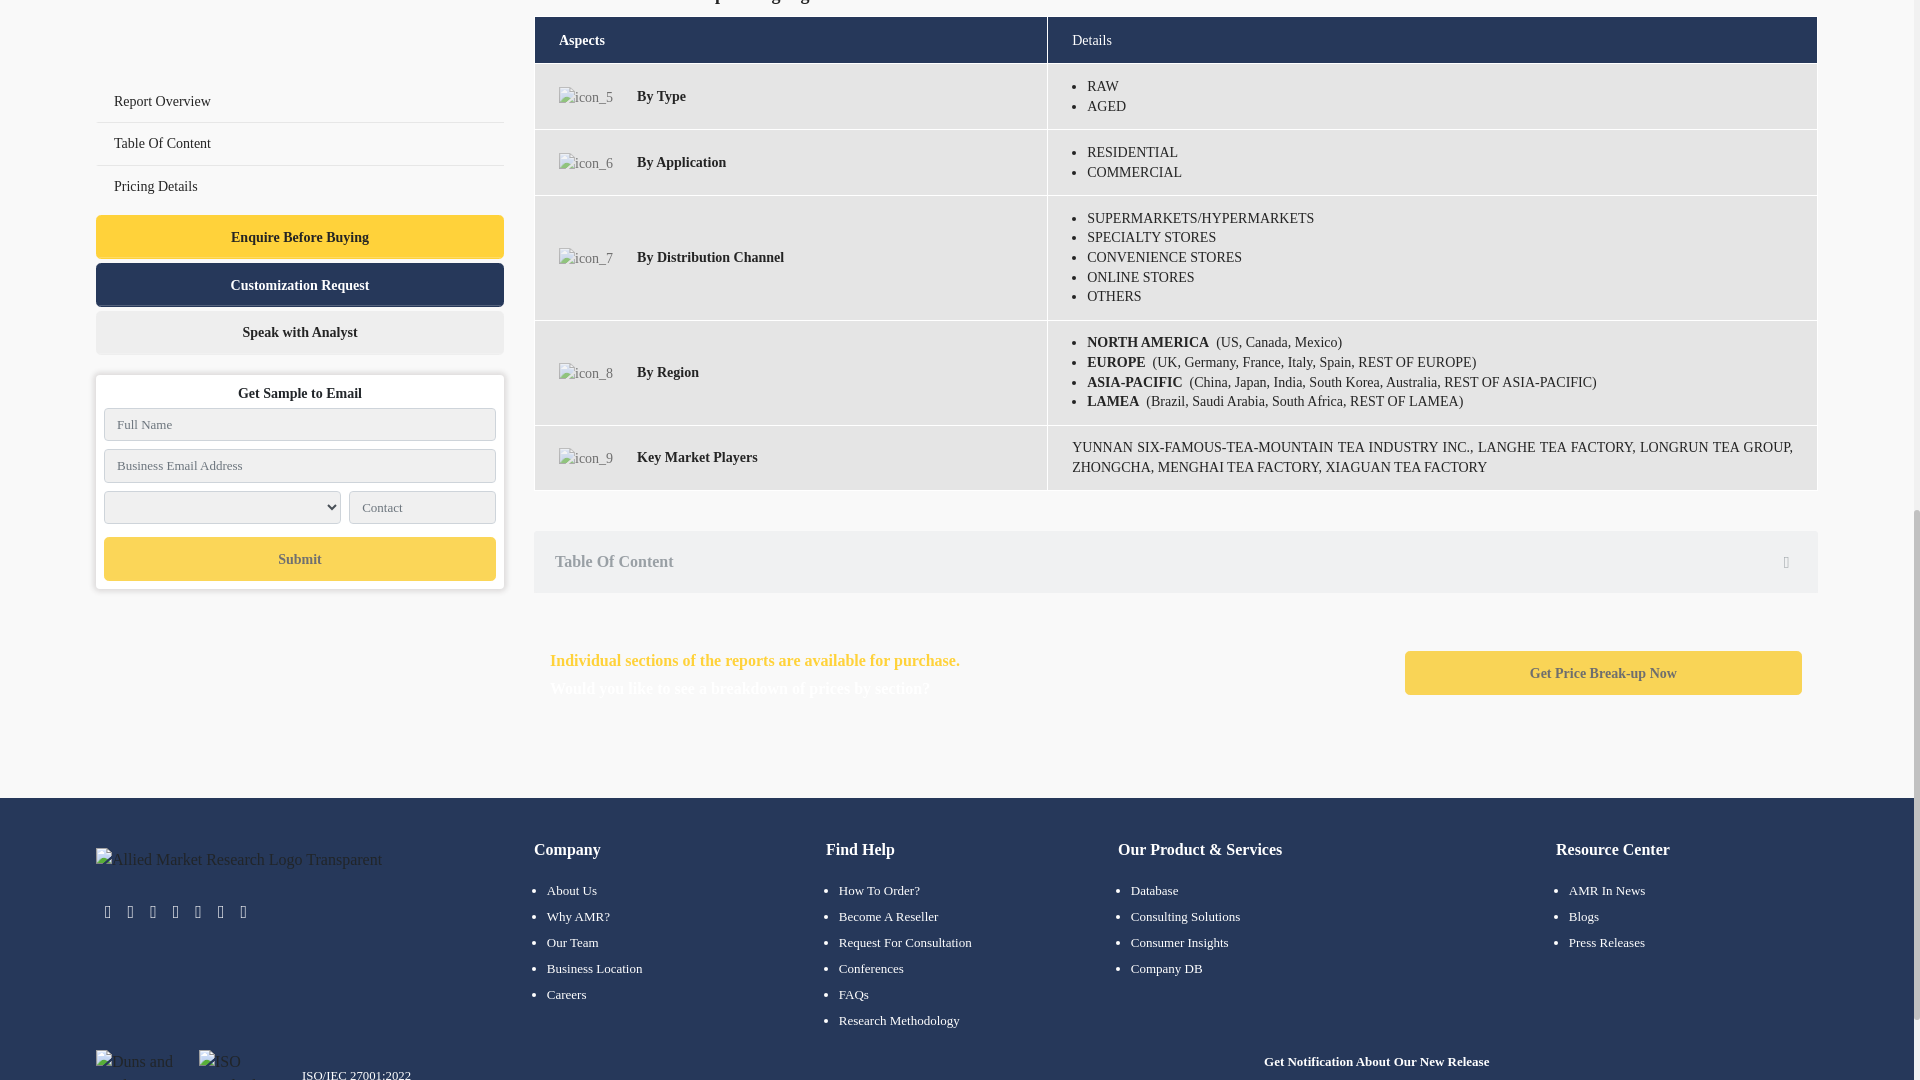  Describe the element at coordinates (585, 373) in the screenshot. I see `Pu-erh Tea Market By Region` at that location.